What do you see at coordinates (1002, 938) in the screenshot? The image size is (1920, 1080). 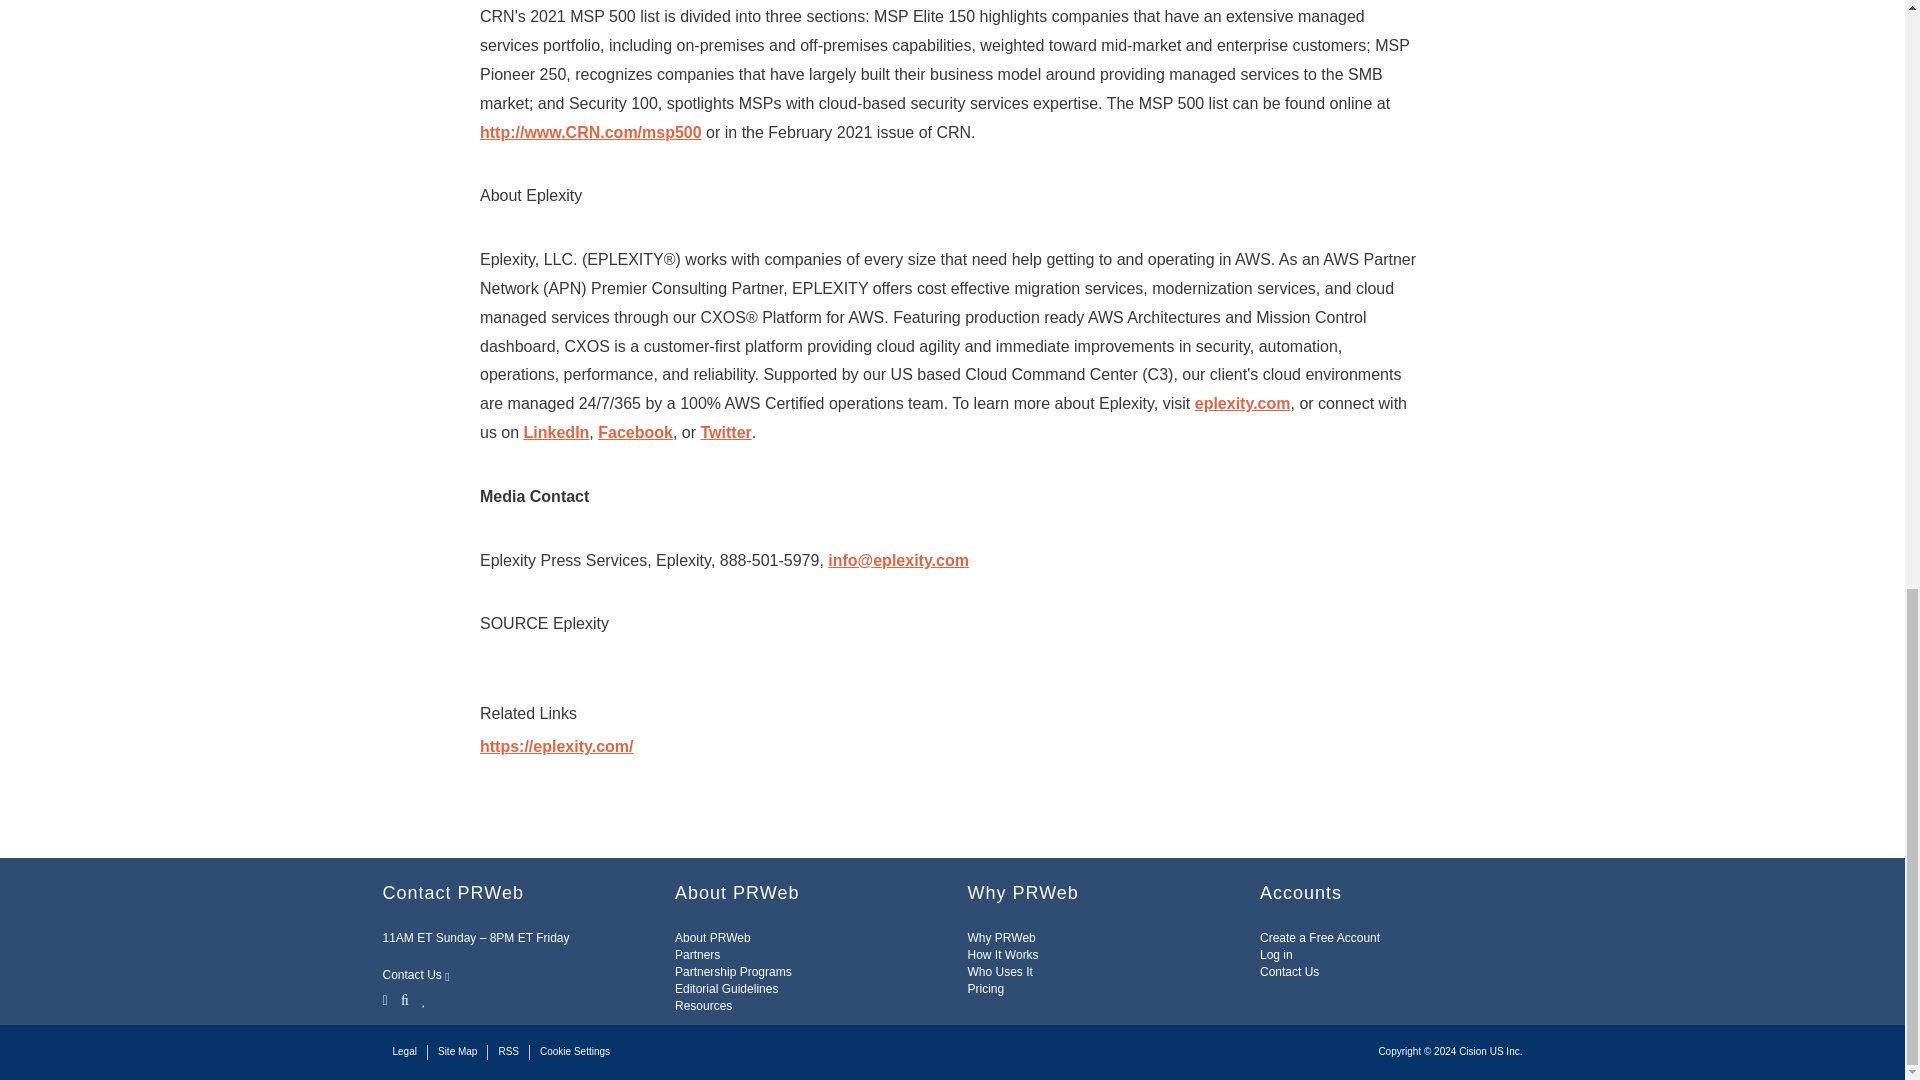 I see `Why PRWeb` at bounding box center [1002, 938].